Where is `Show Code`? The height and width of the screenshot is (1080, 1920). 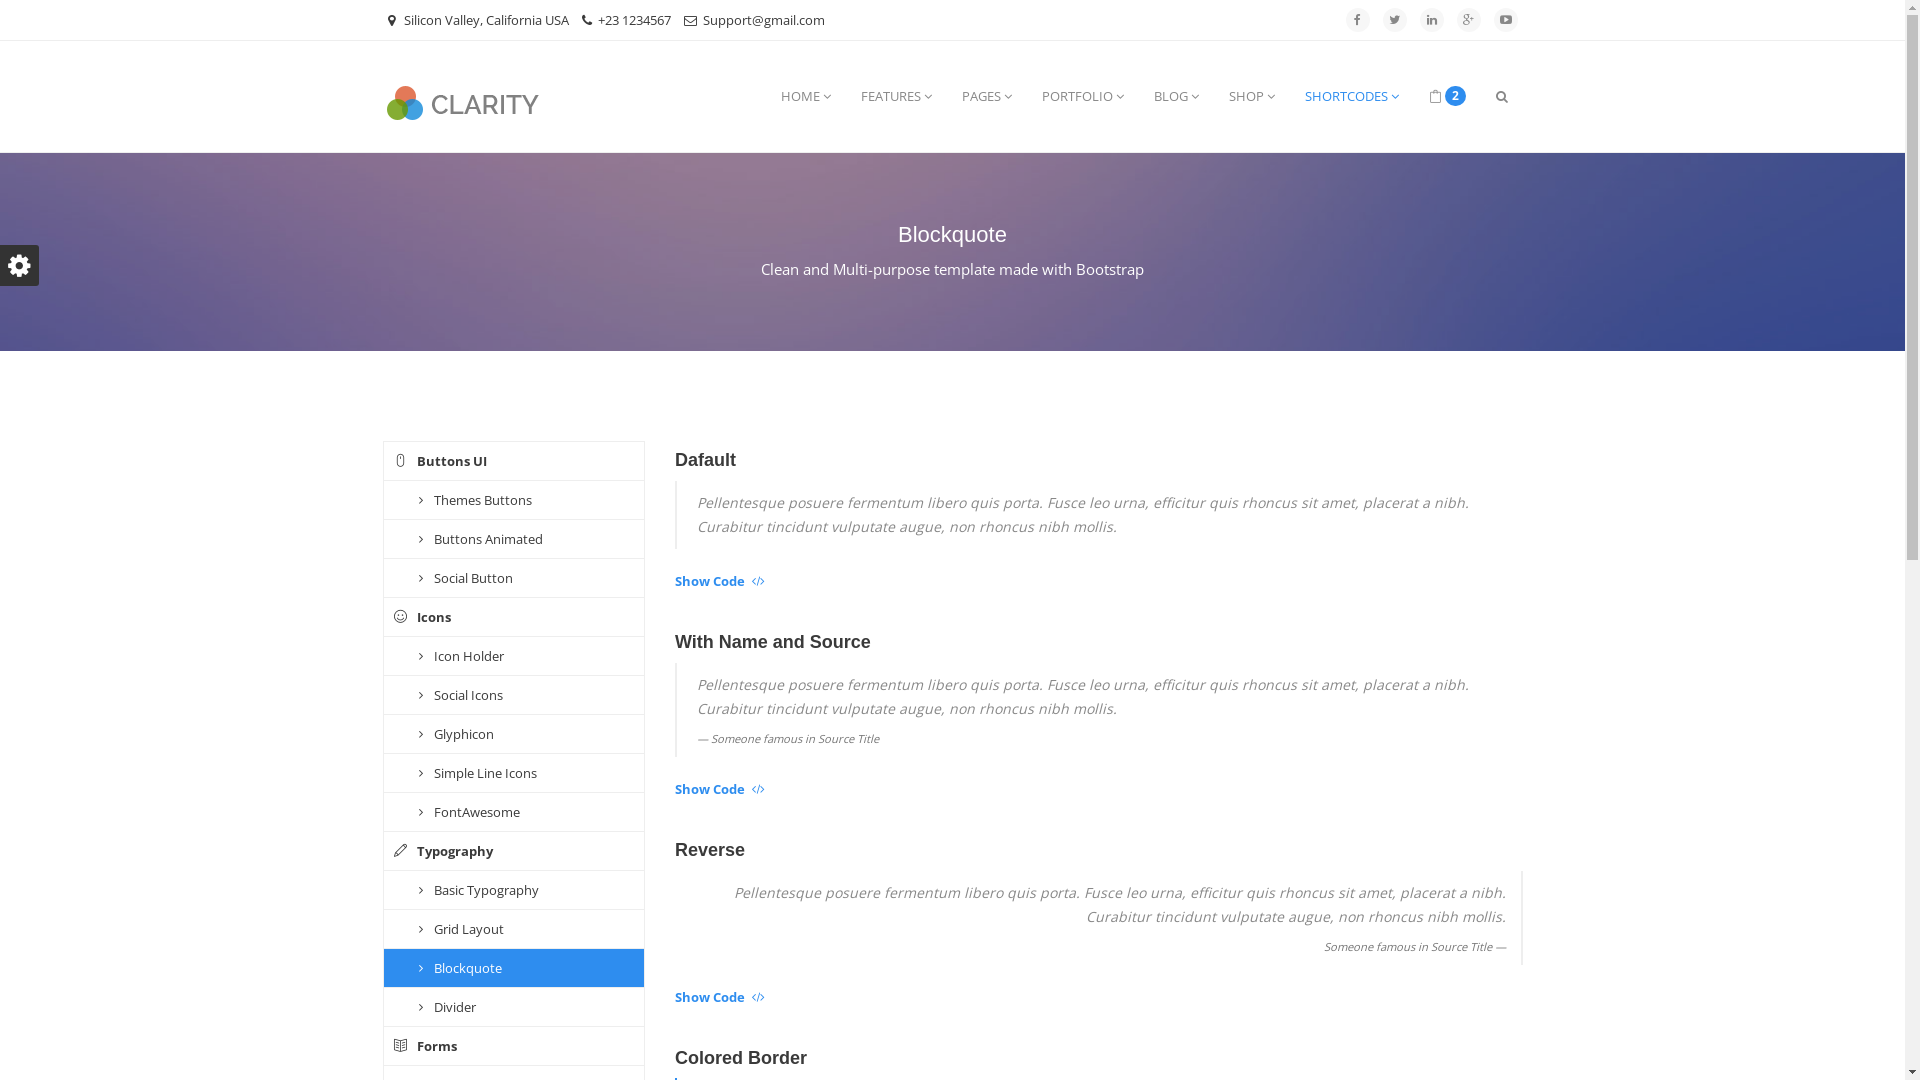
Show Code is located at coordinates (710, 581).